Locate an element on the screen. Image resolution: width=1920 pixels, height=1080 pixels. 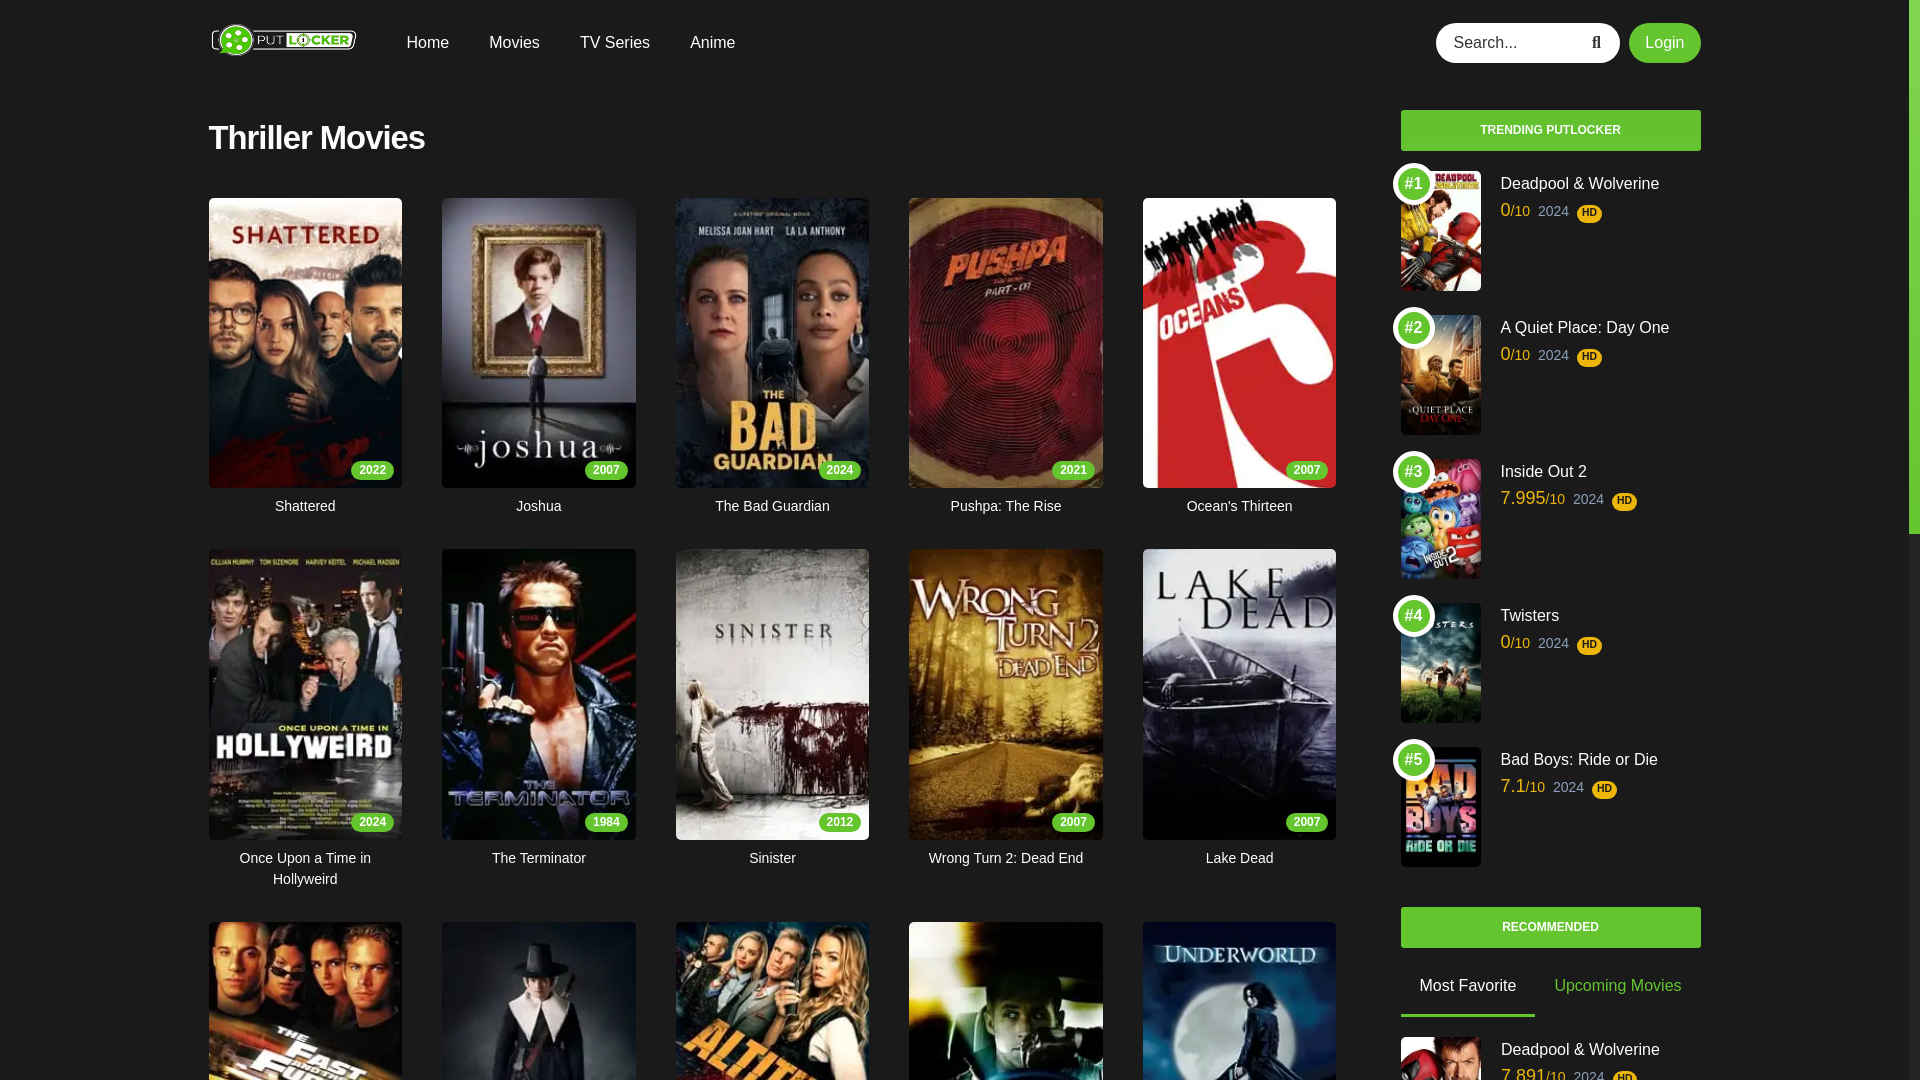
Home is located at coordinates (772, 1001).